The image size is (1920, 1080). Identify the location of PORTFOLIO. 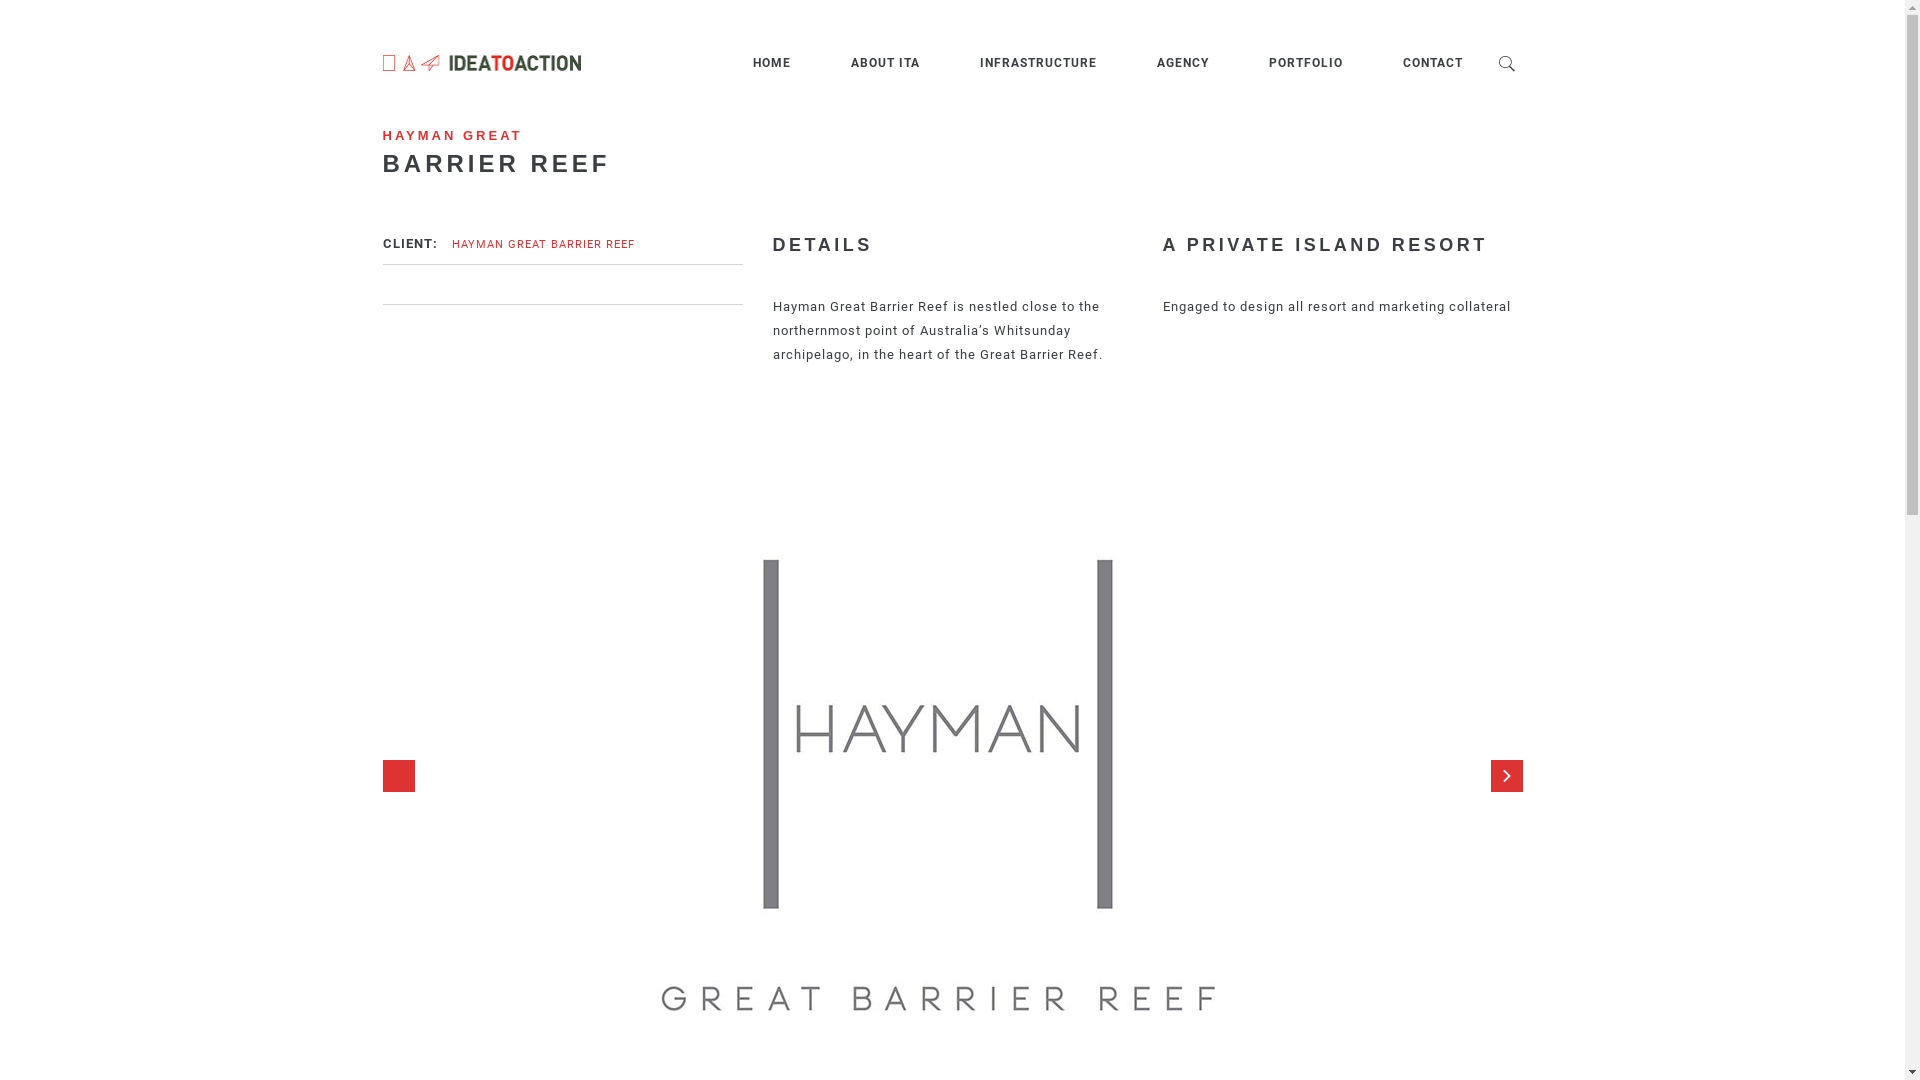
(1305, 63).